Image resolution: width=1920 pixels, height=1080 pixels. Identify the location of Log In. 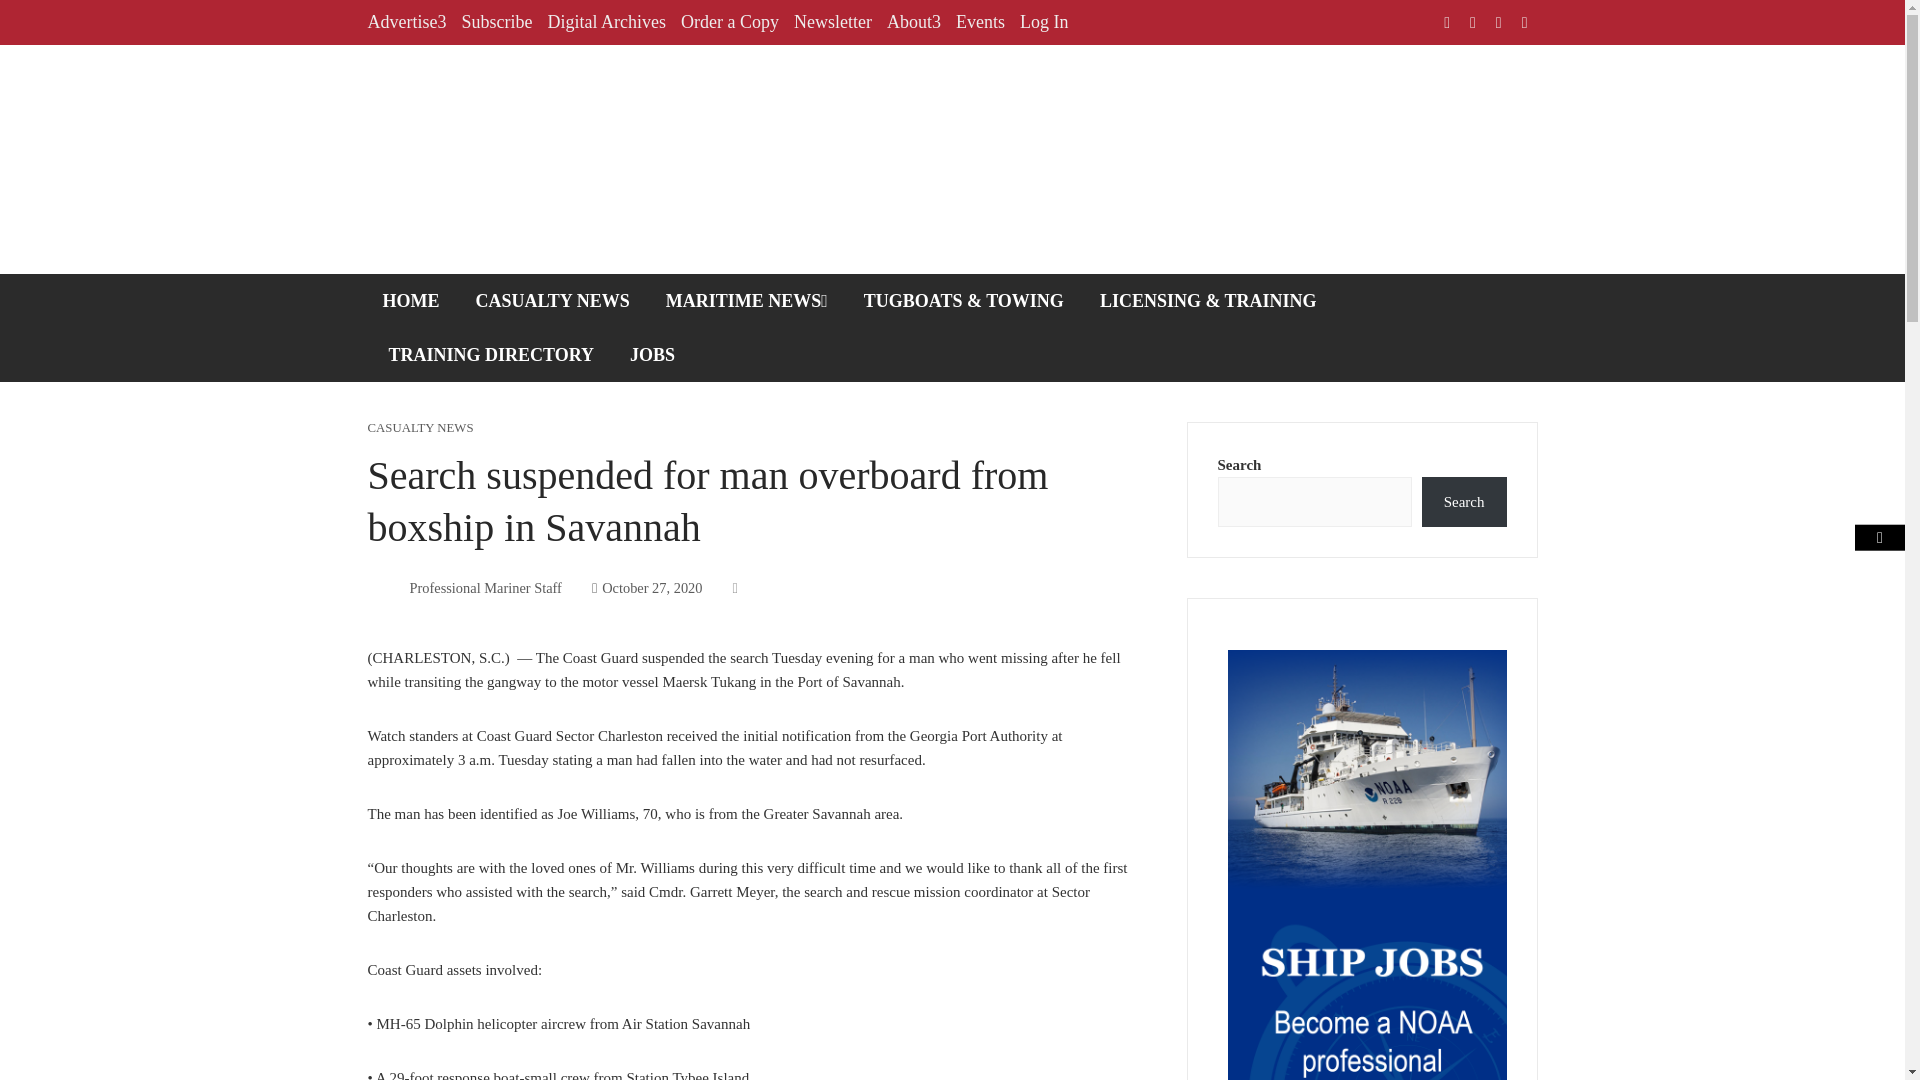
(1044, 22).